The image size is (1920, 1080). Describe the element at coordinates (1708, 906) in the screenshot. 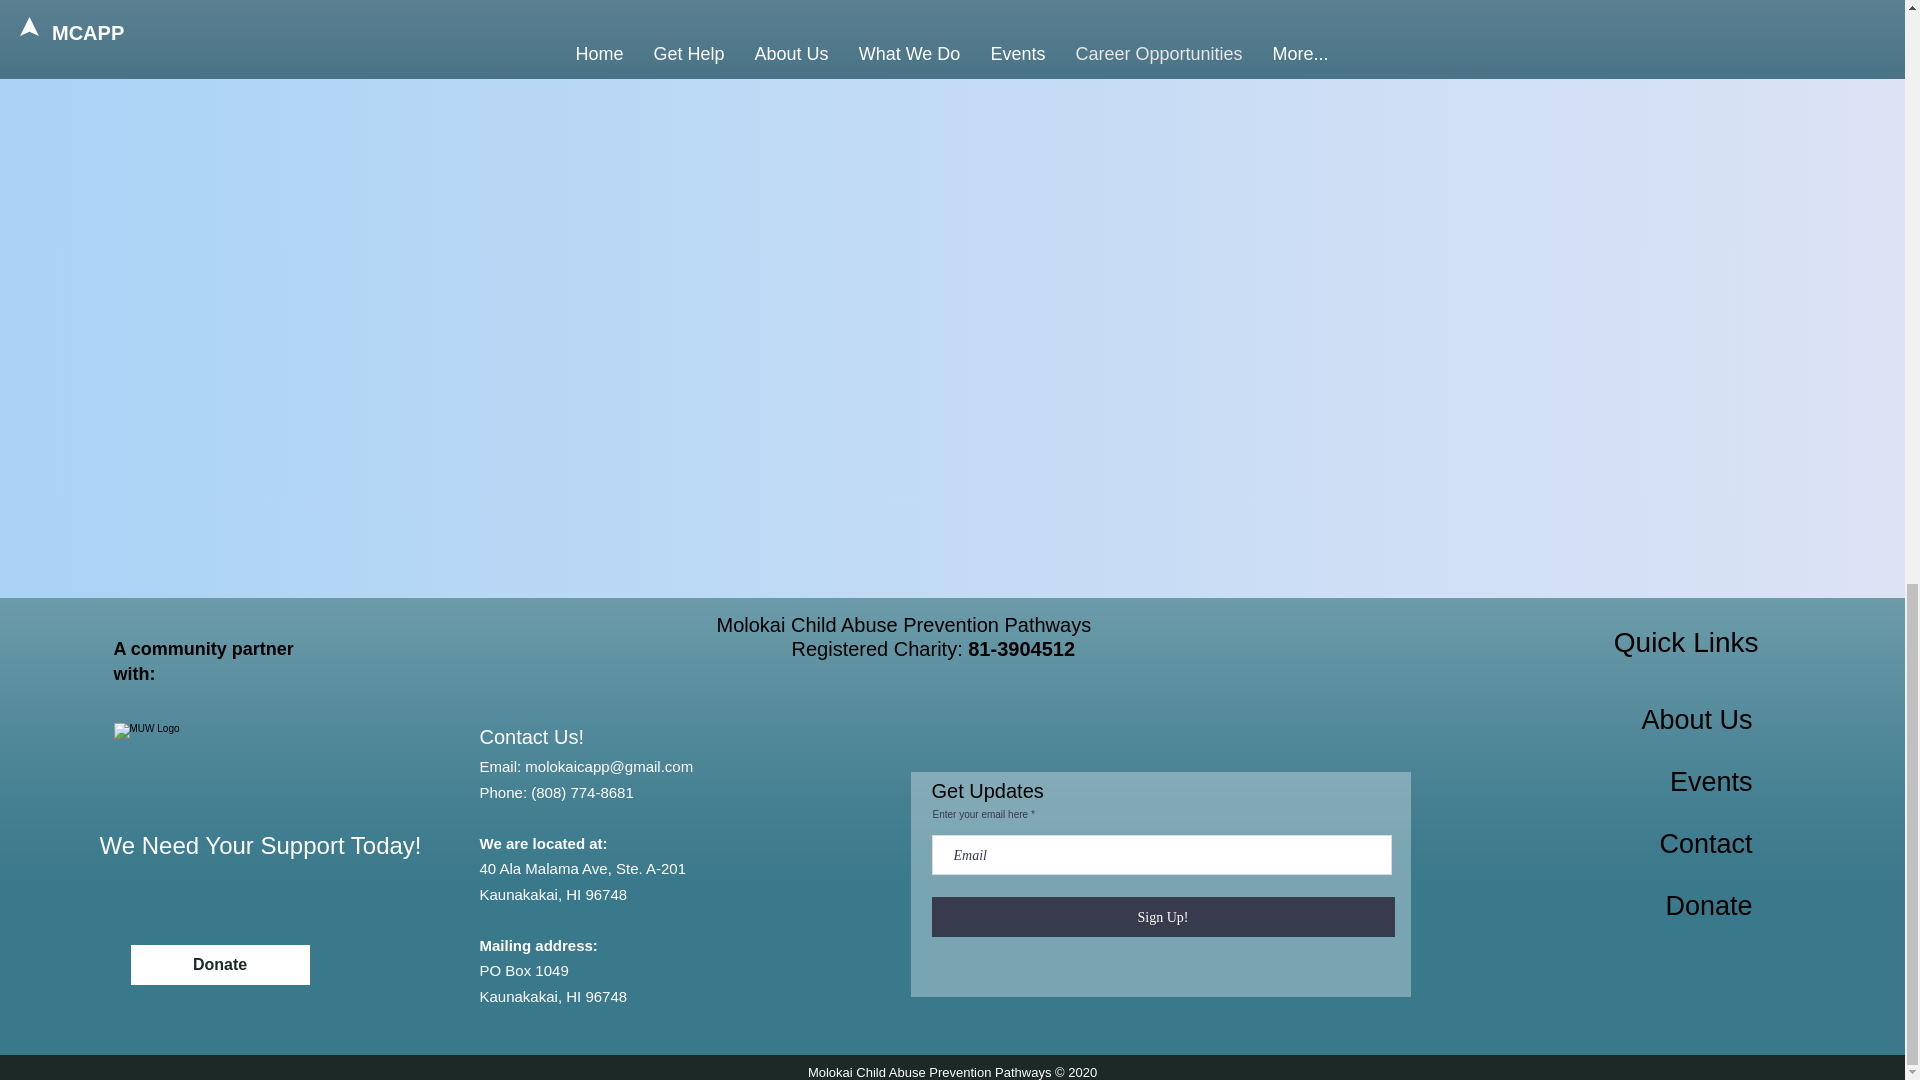

I see `Donate` at that location.